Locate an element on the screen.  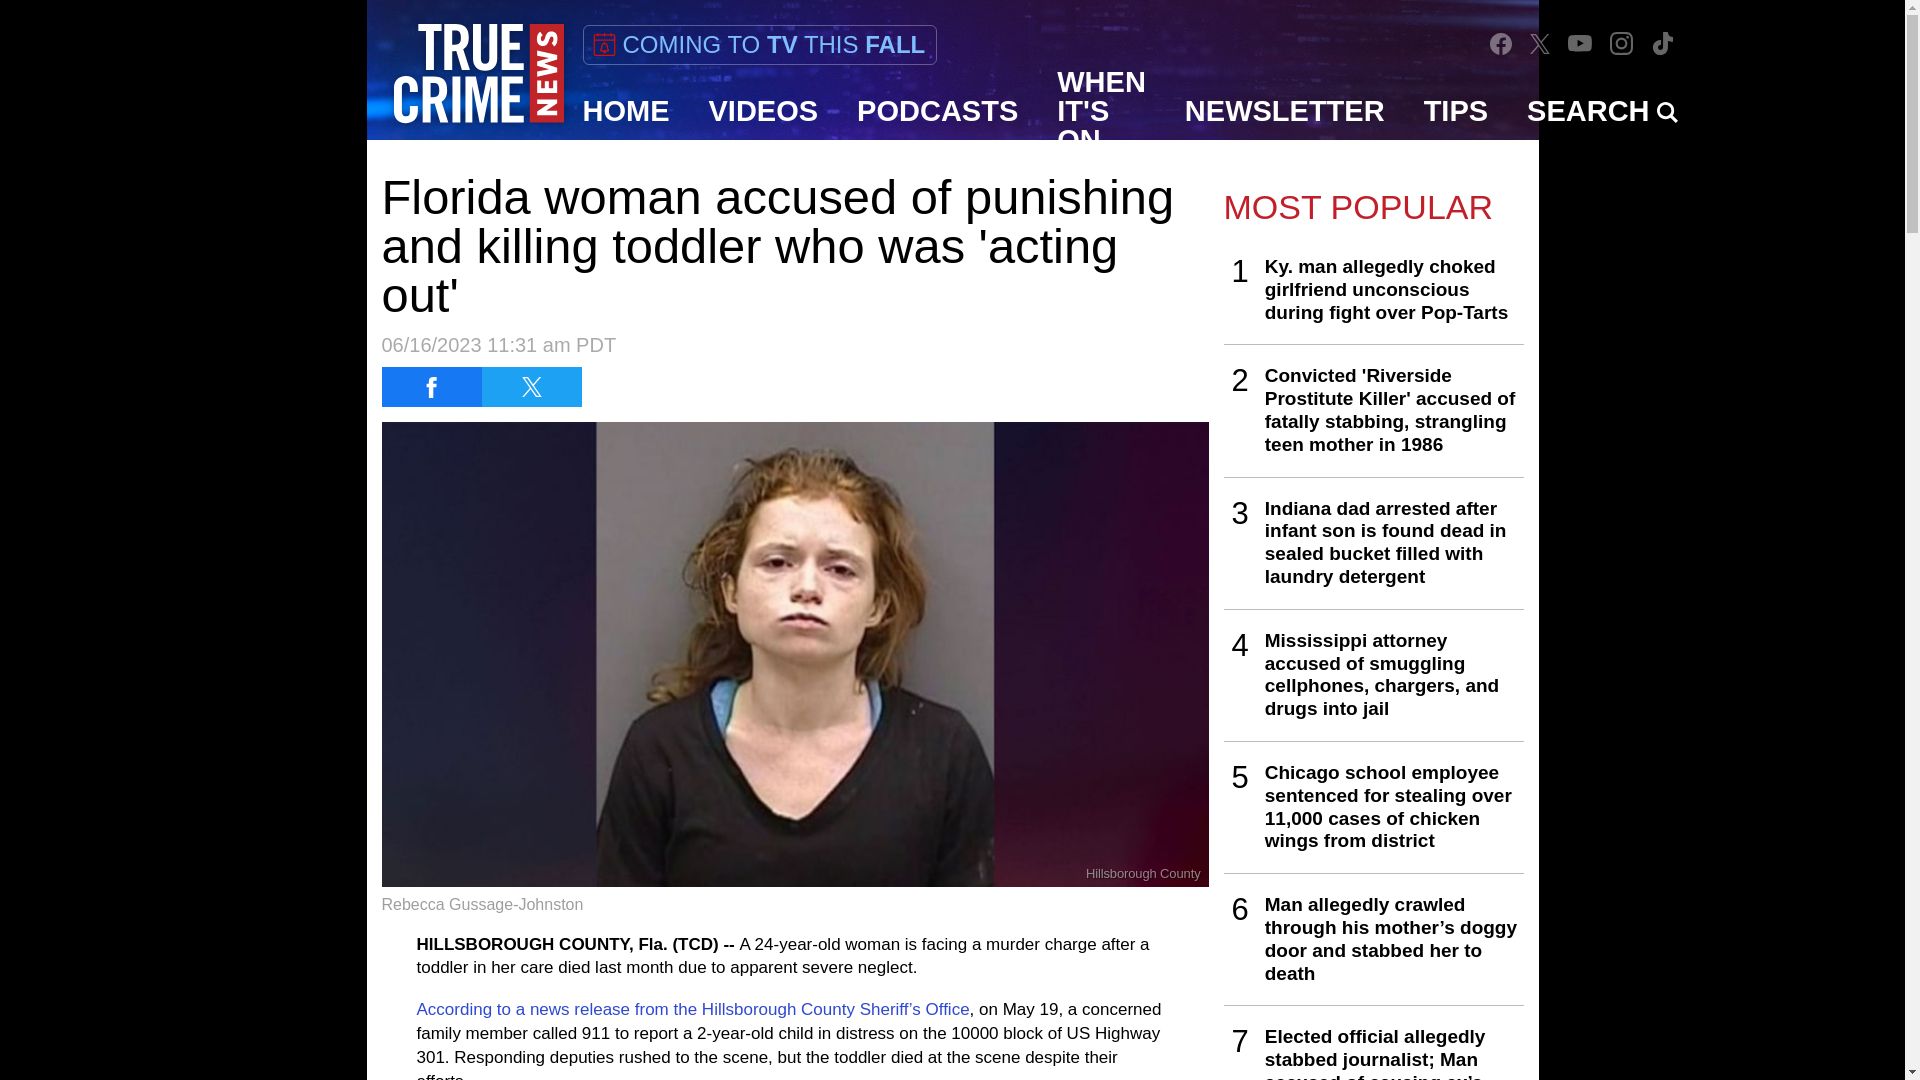
YouTube is located at coordinates (1580, 42).